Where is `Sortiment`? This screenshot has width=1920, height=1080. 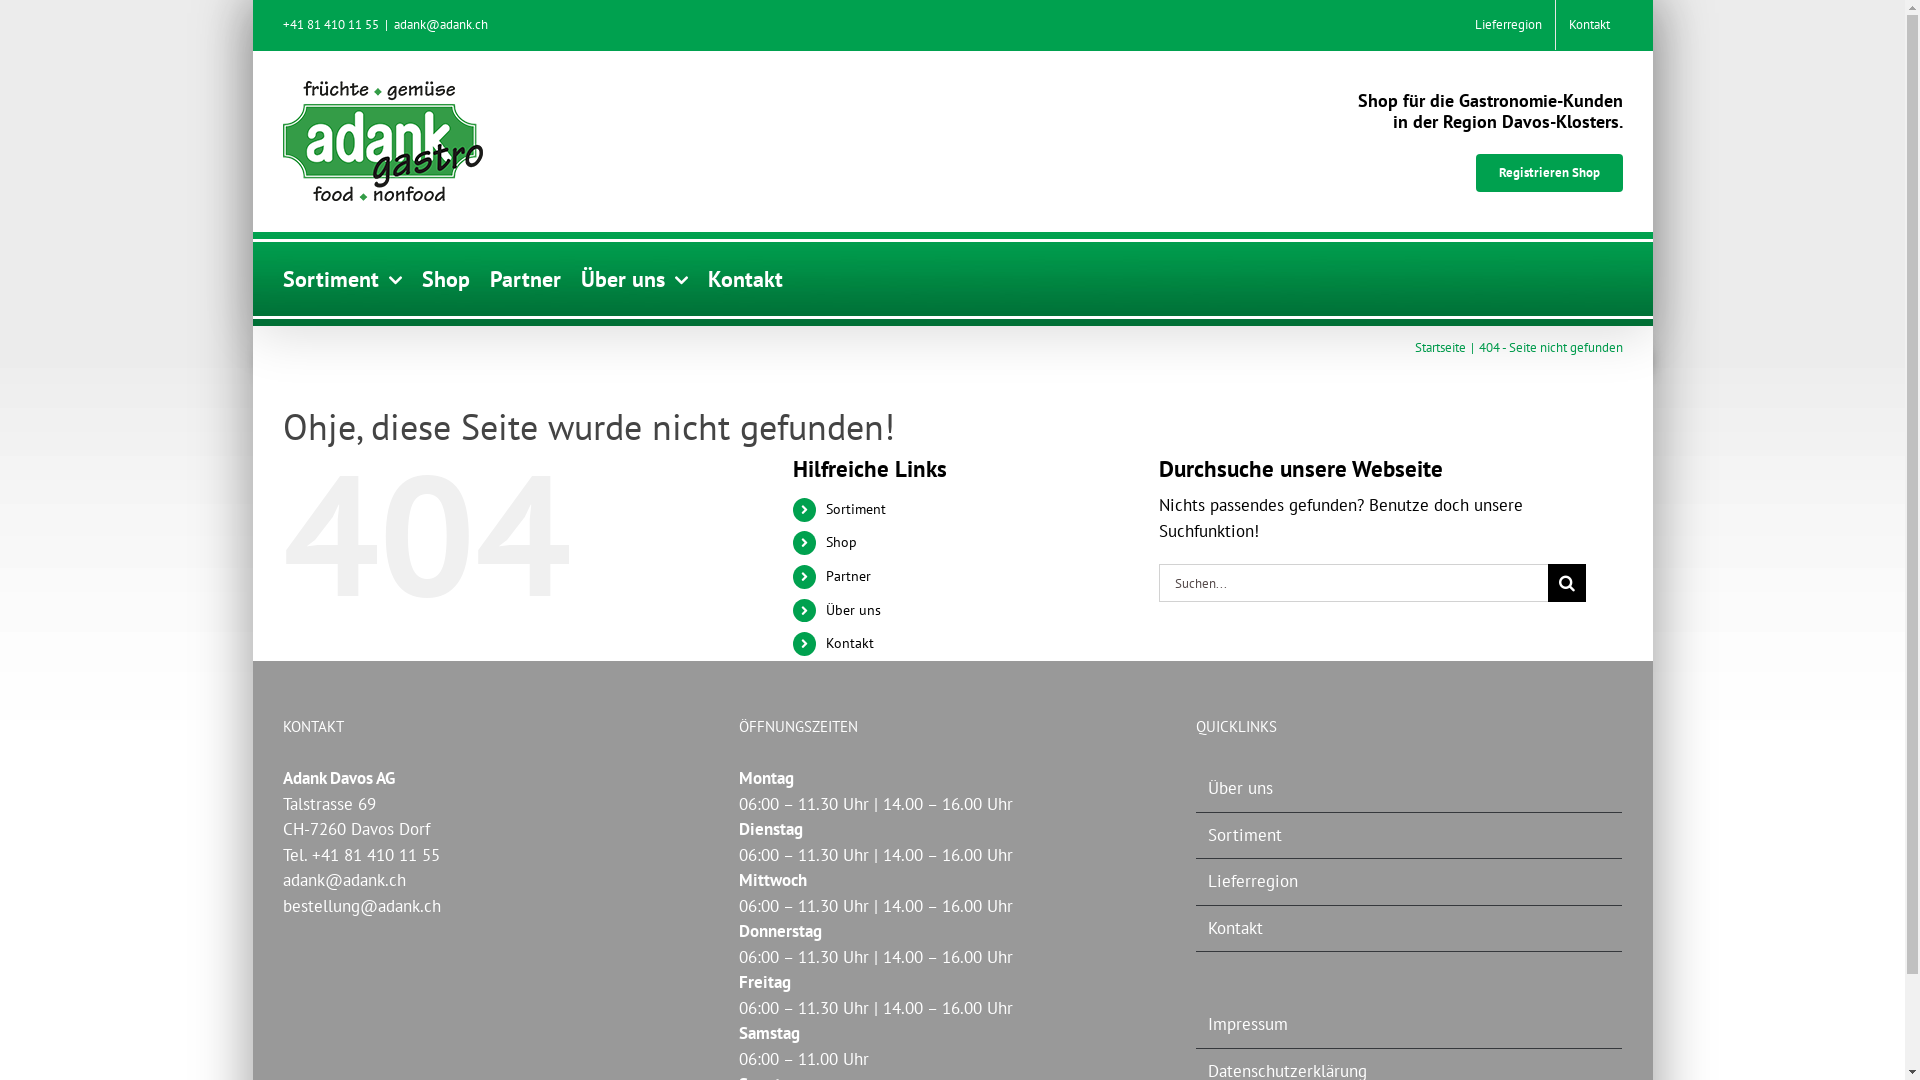
Sortiment is located at coordinates (1410, 836).